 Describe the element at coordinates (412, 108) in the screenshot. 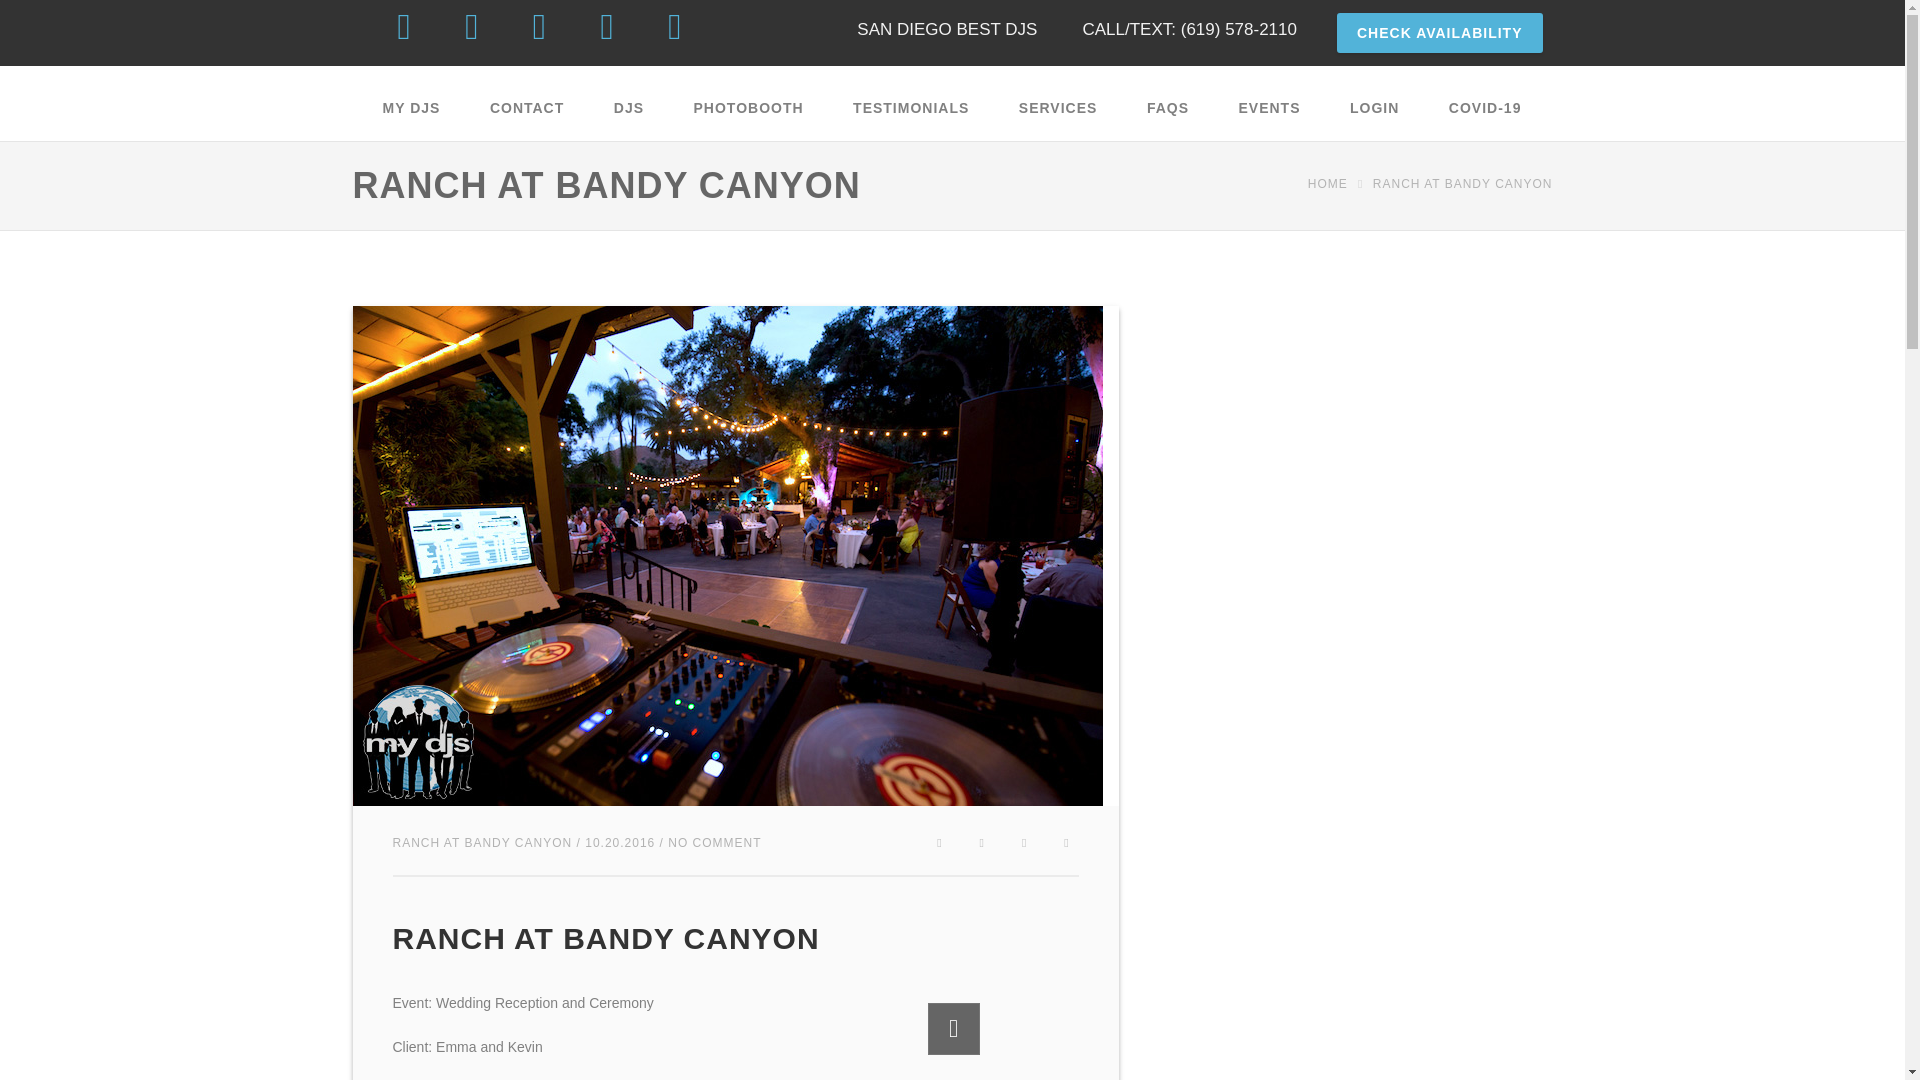

I see `MY DJS` at that location.